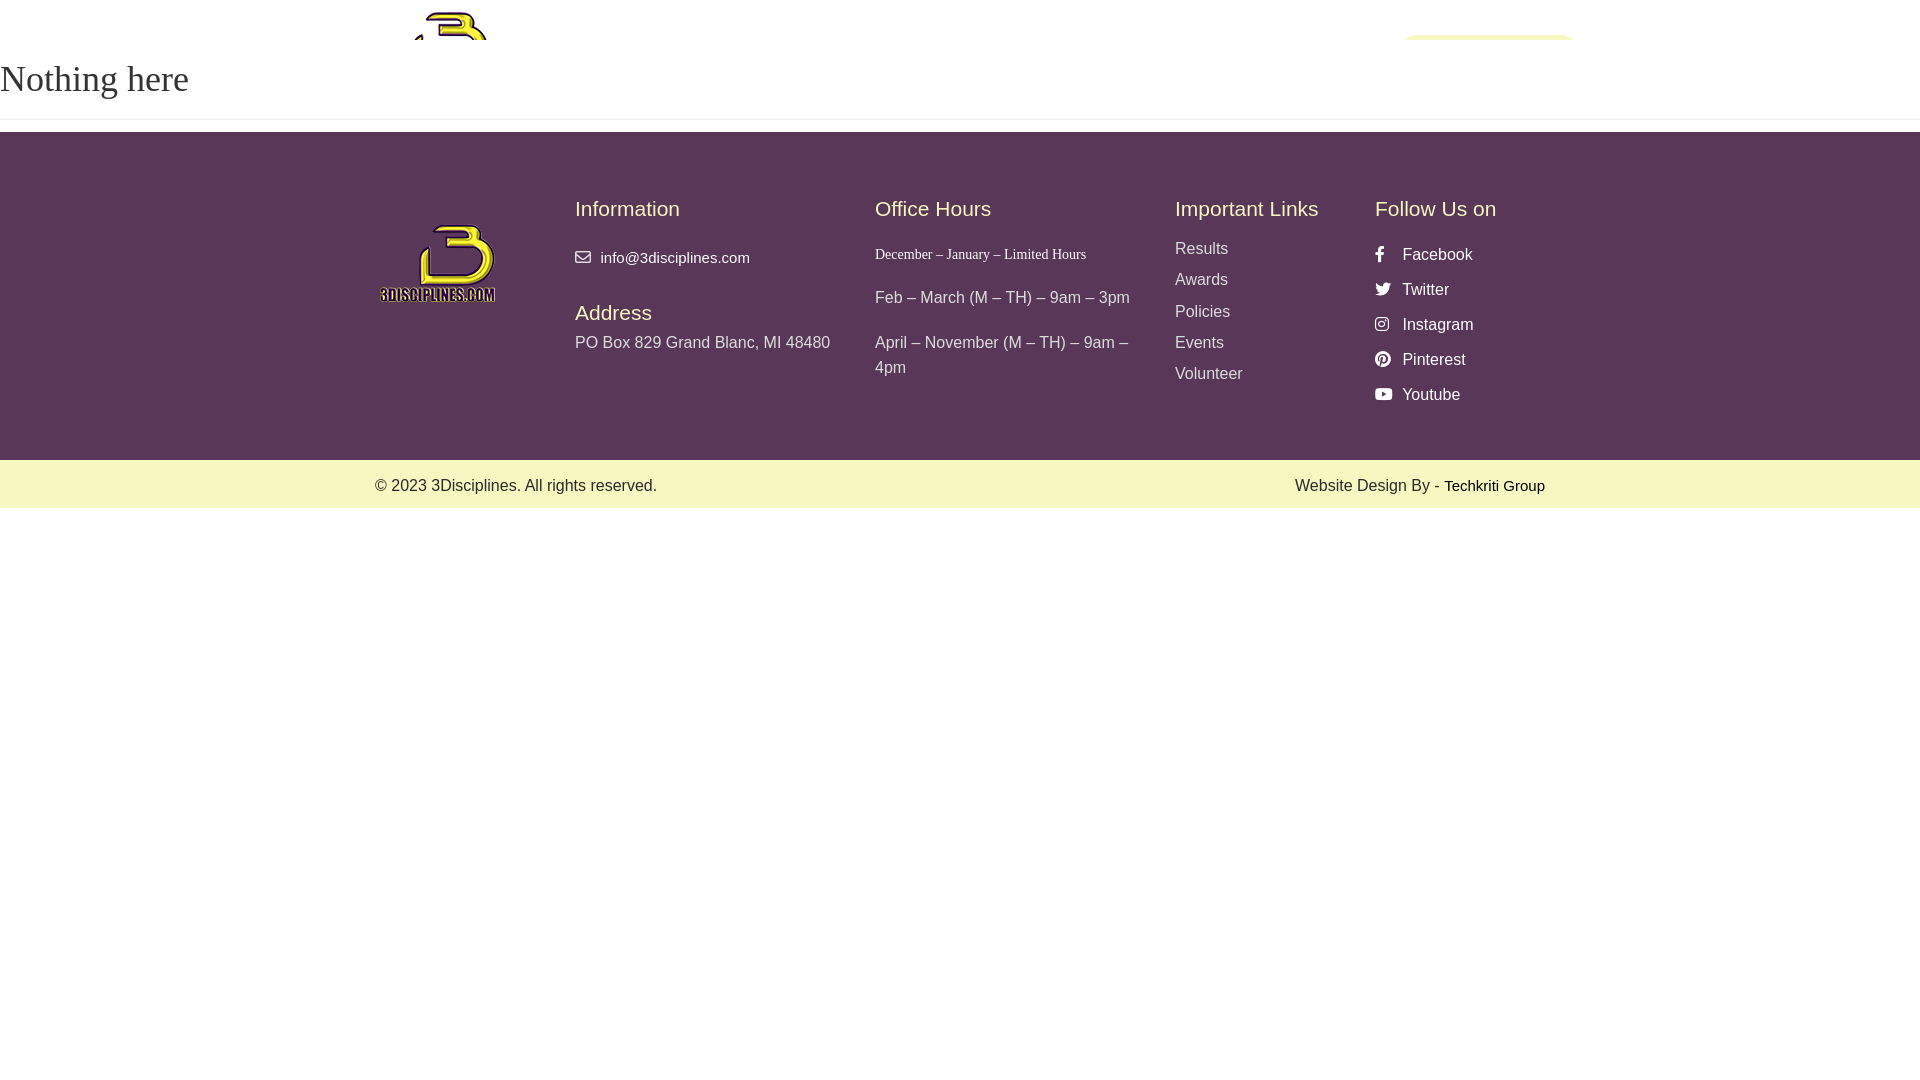  What do you see at coordinates (1460, 394) in the screenshot?
I see `Youtube` at bounding box center [1460, 394].